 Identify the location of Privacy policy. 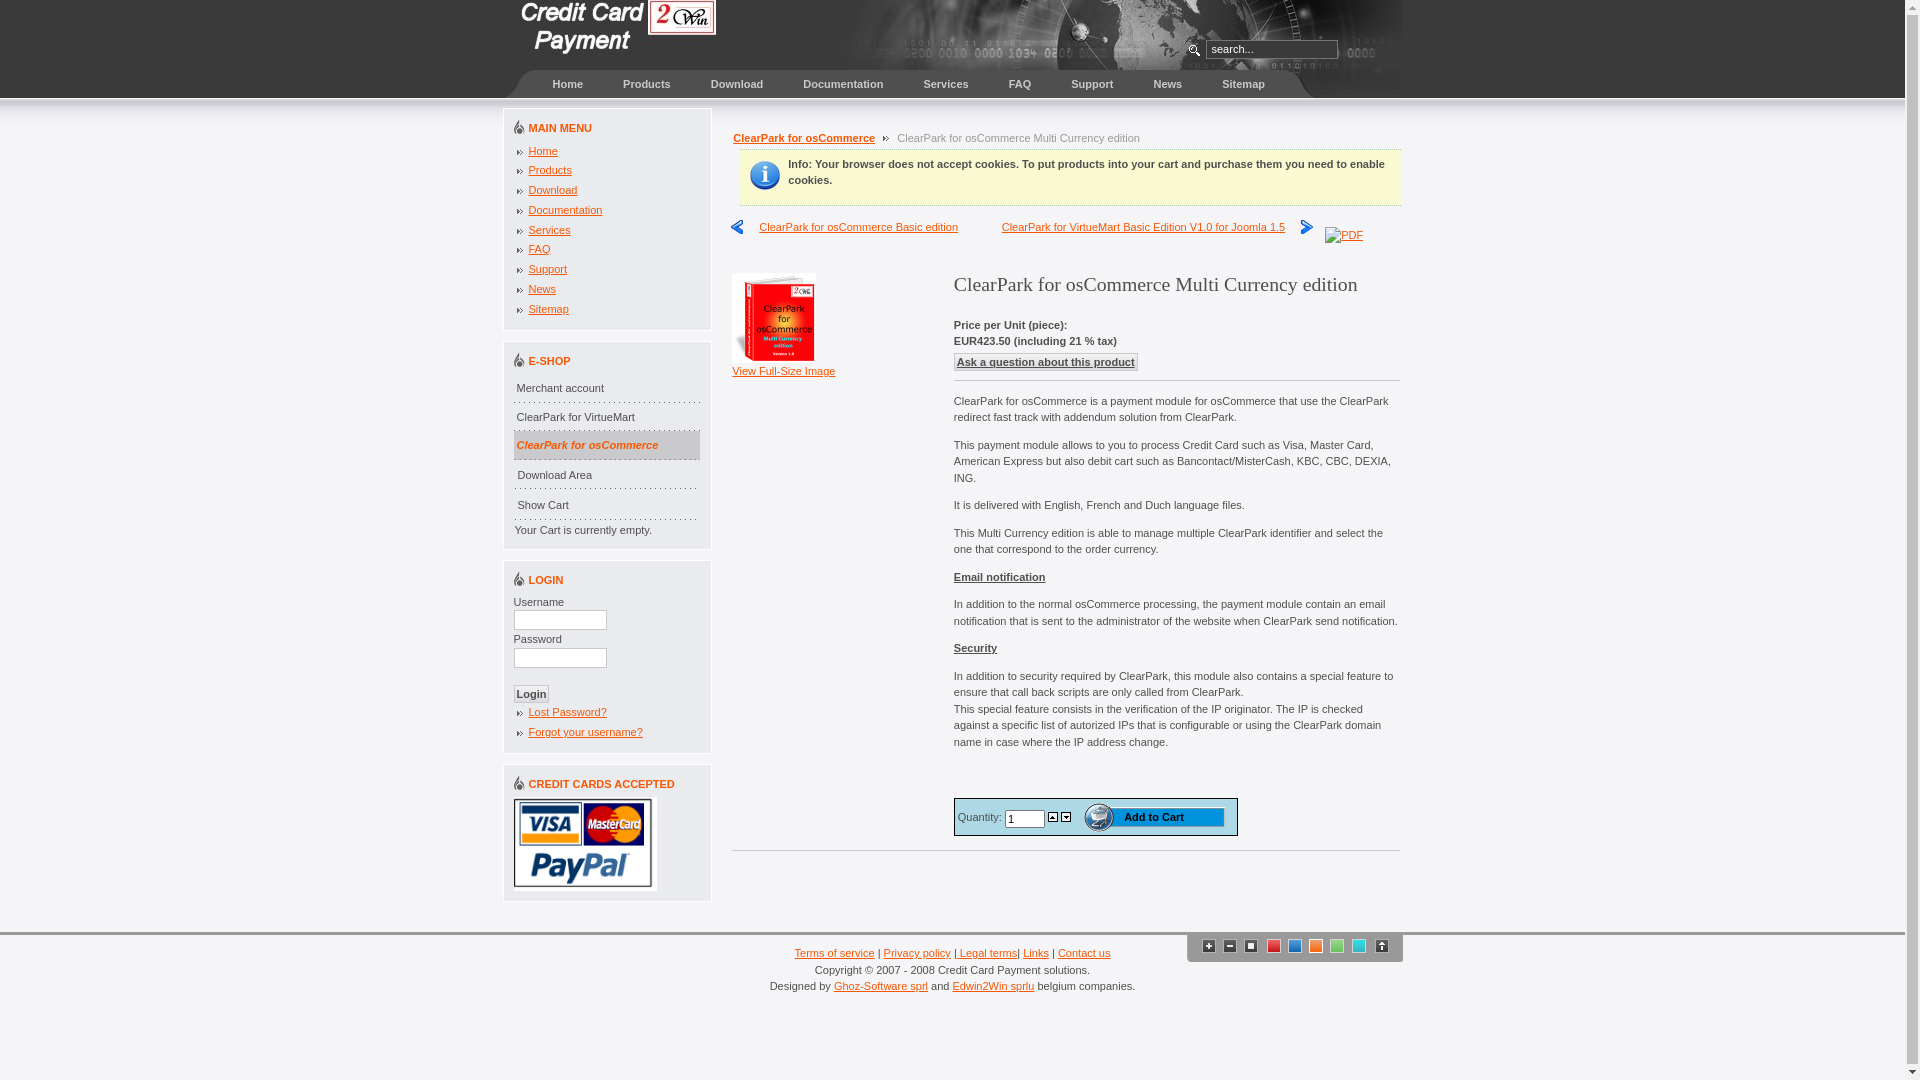
(918, 953).